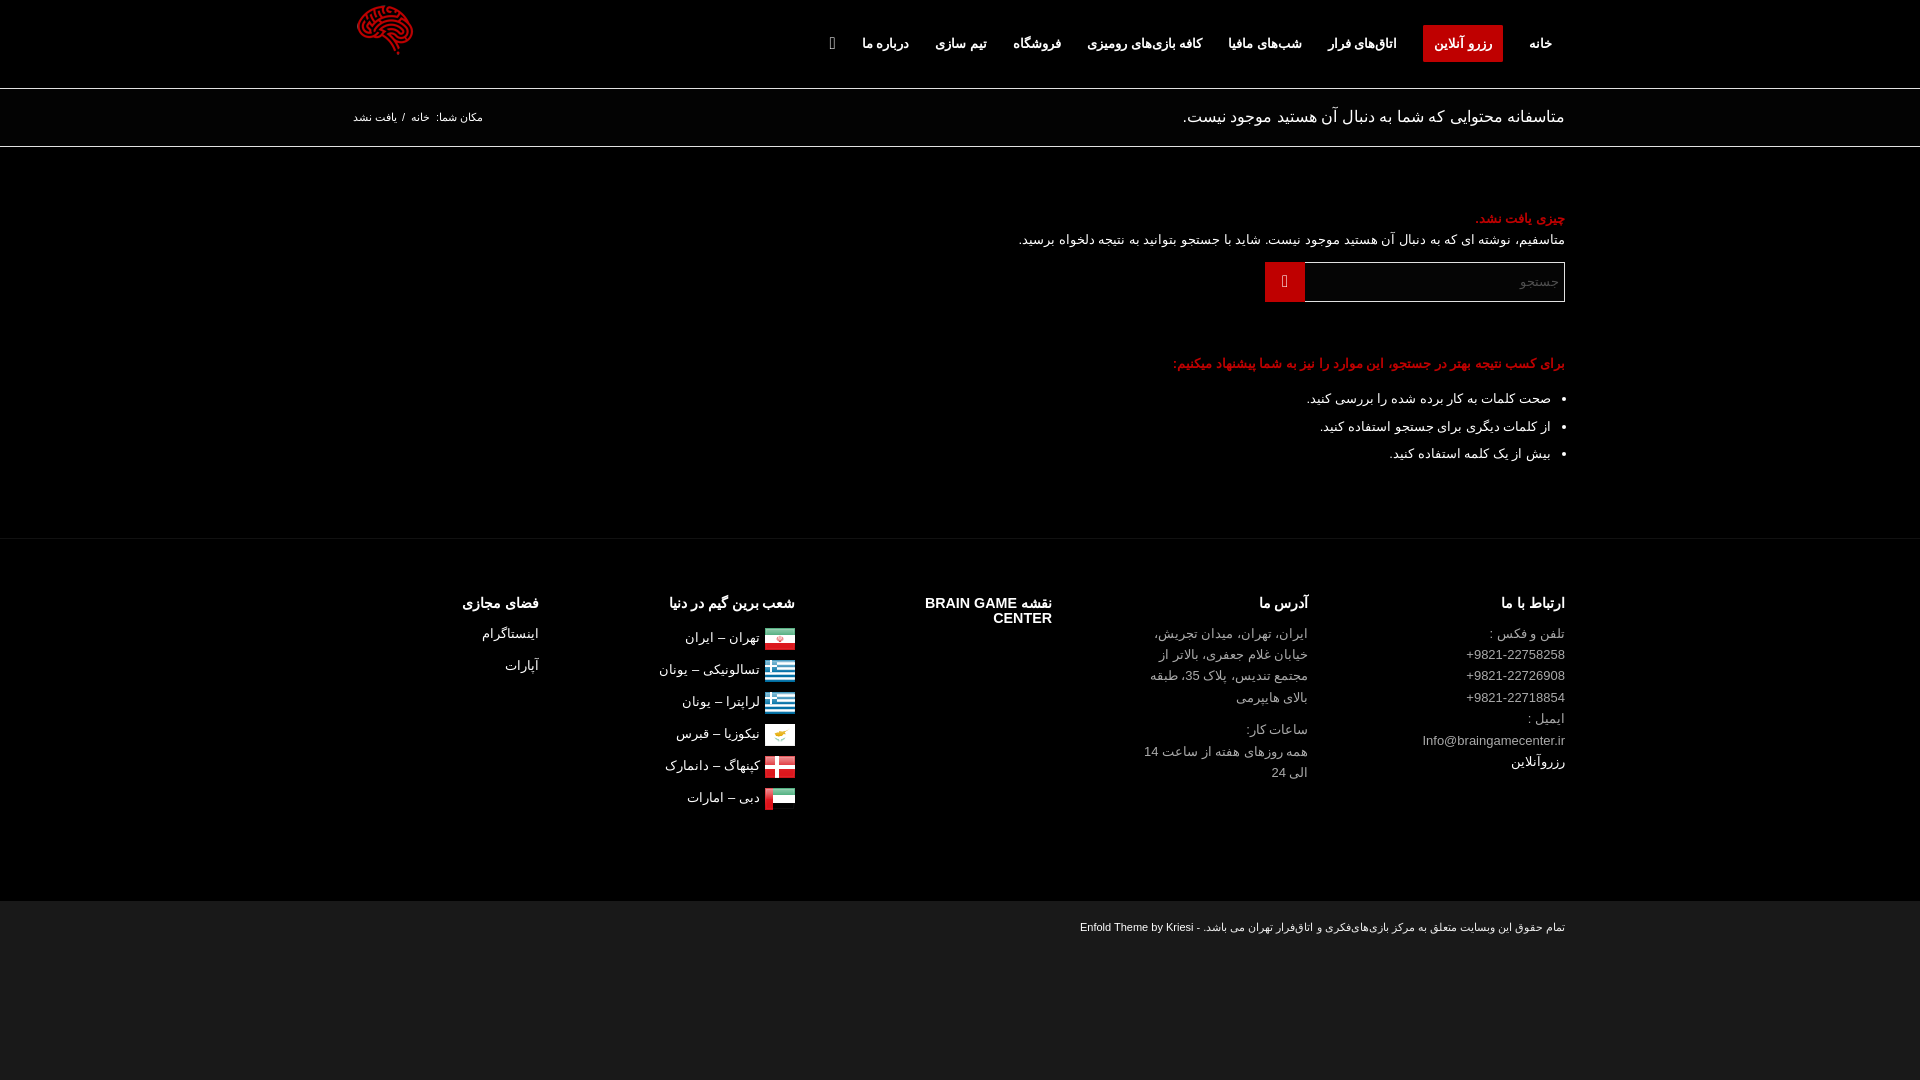 Image resolution: width=1920 pixels, height=1080 pixels. Describe the element at coordinates (384, 30) in the screenshot. I see `Braingame-Favicon` at that location.